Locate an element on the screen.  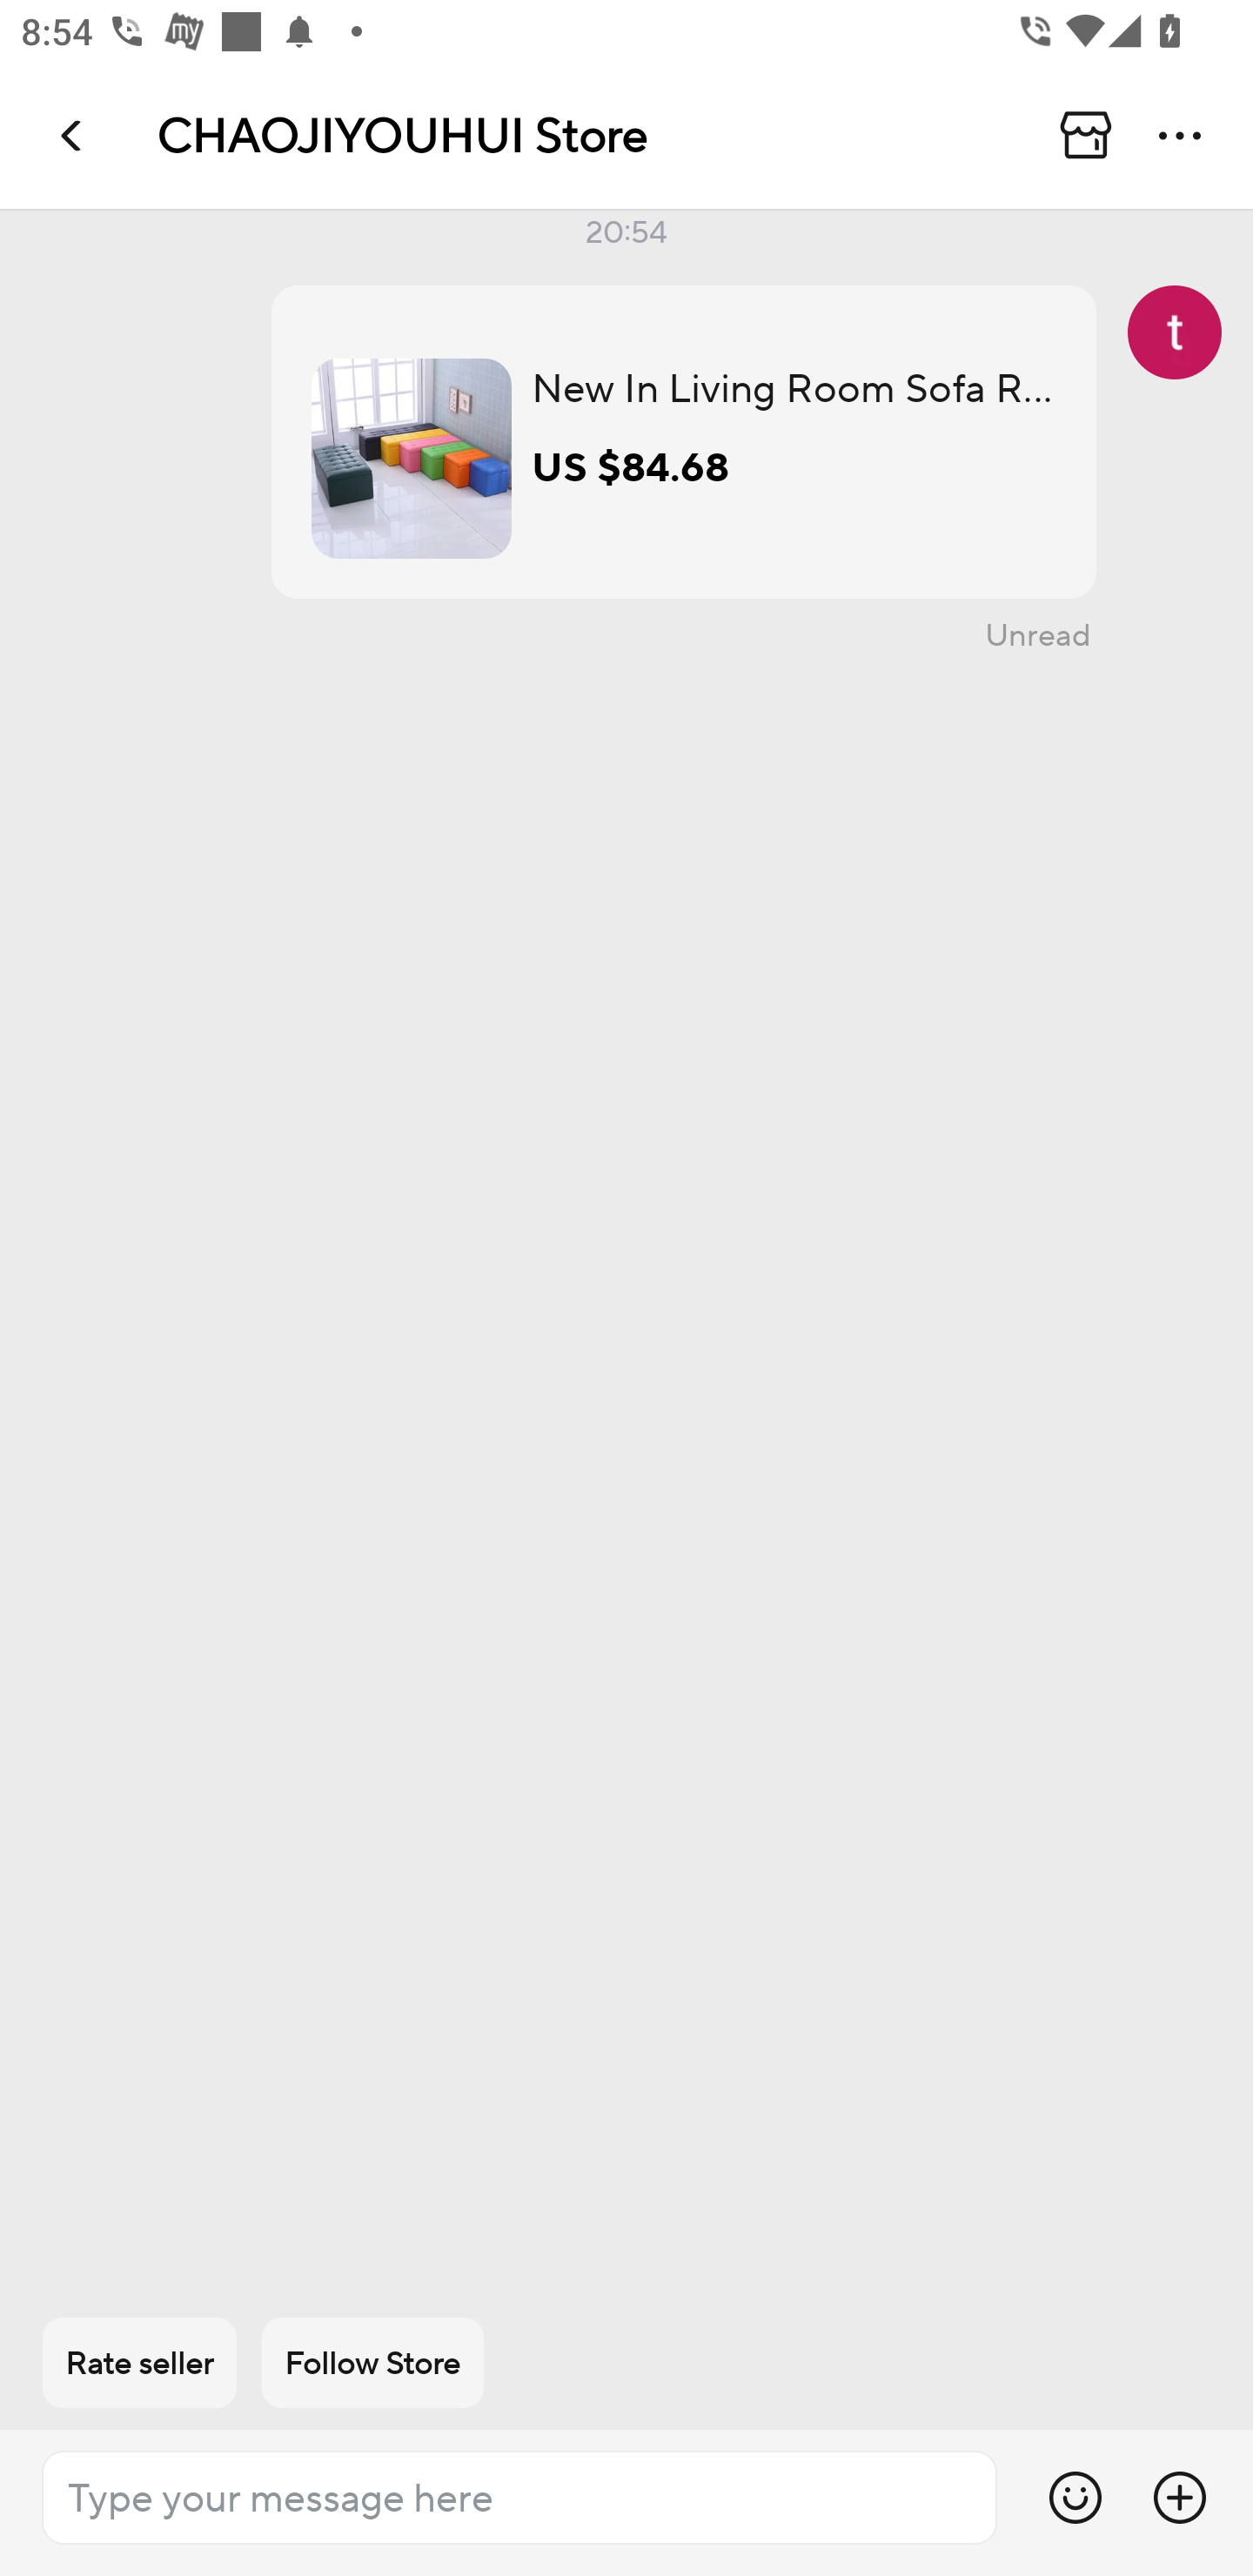
头像 is located at coordinates (1175, 332).